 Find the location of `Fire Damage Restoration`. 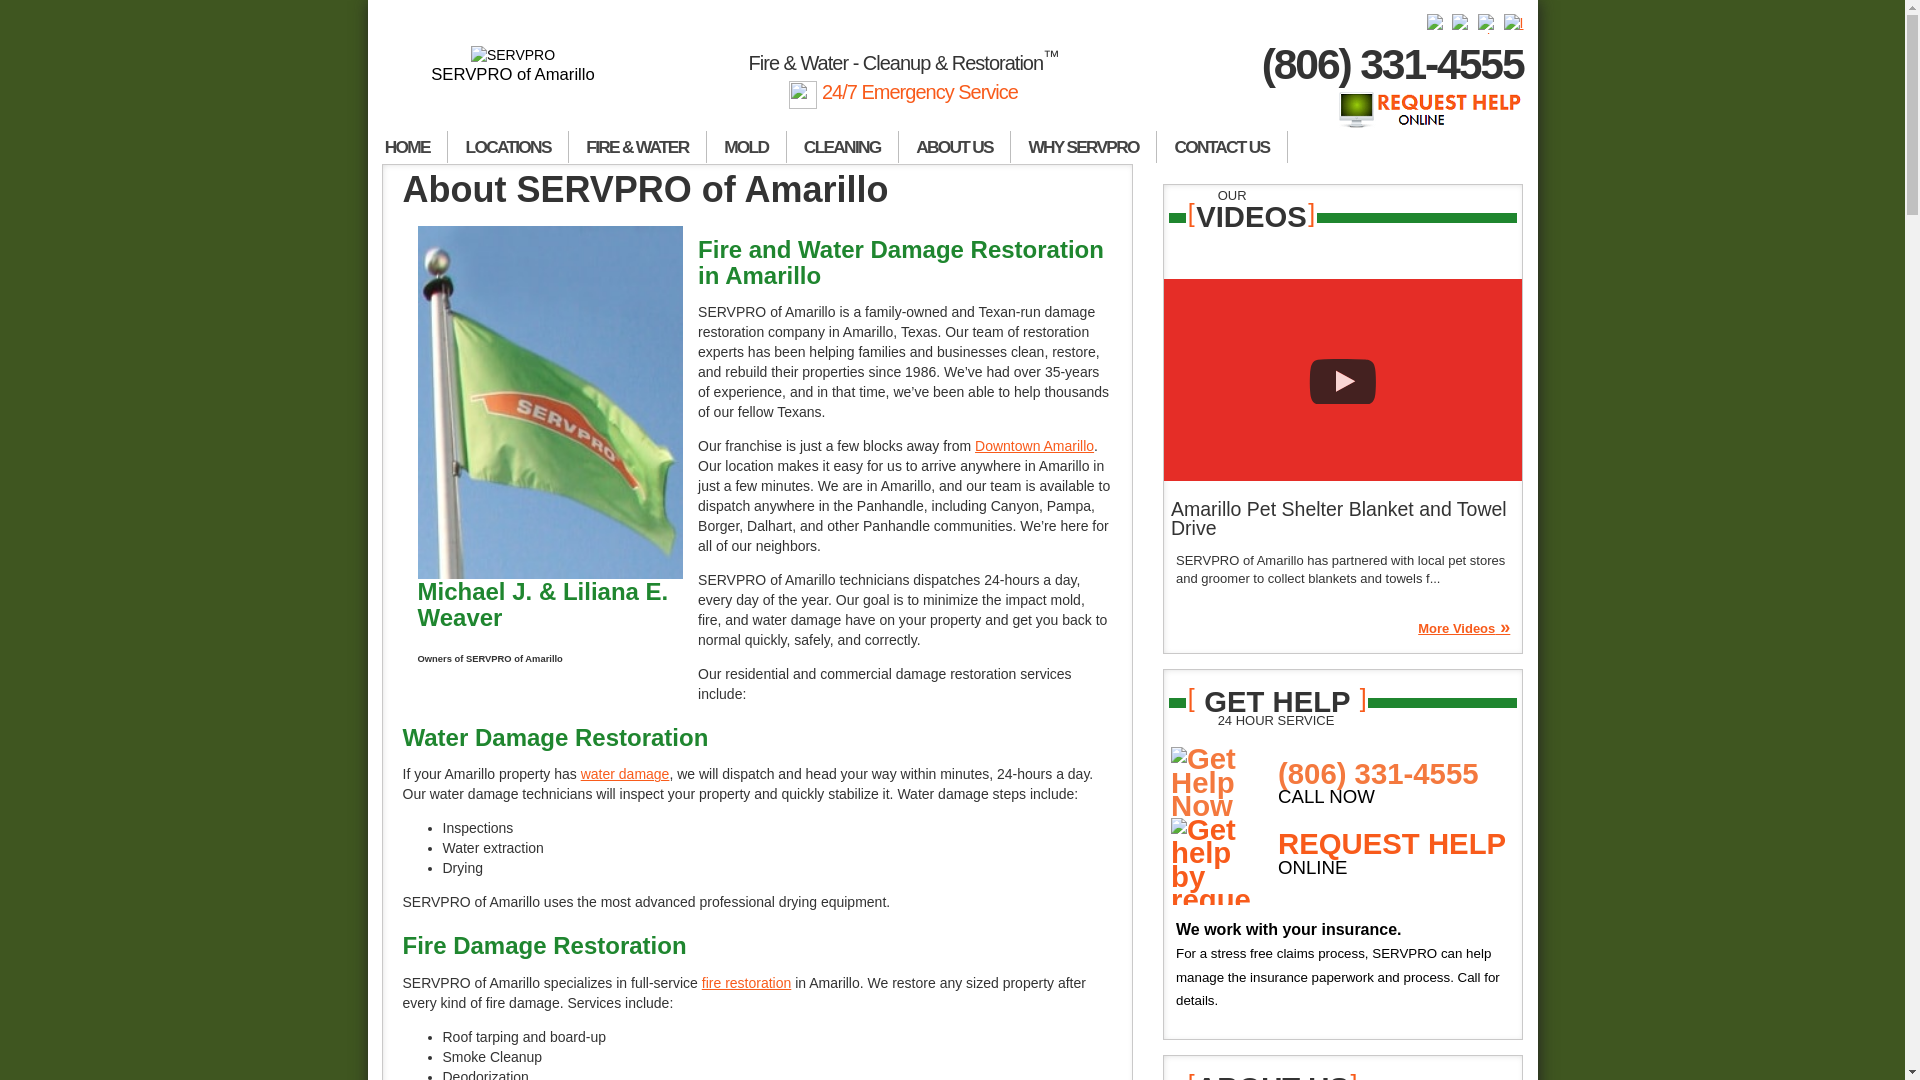

Fire Damage Restoration is located at coordinates (746, 983).